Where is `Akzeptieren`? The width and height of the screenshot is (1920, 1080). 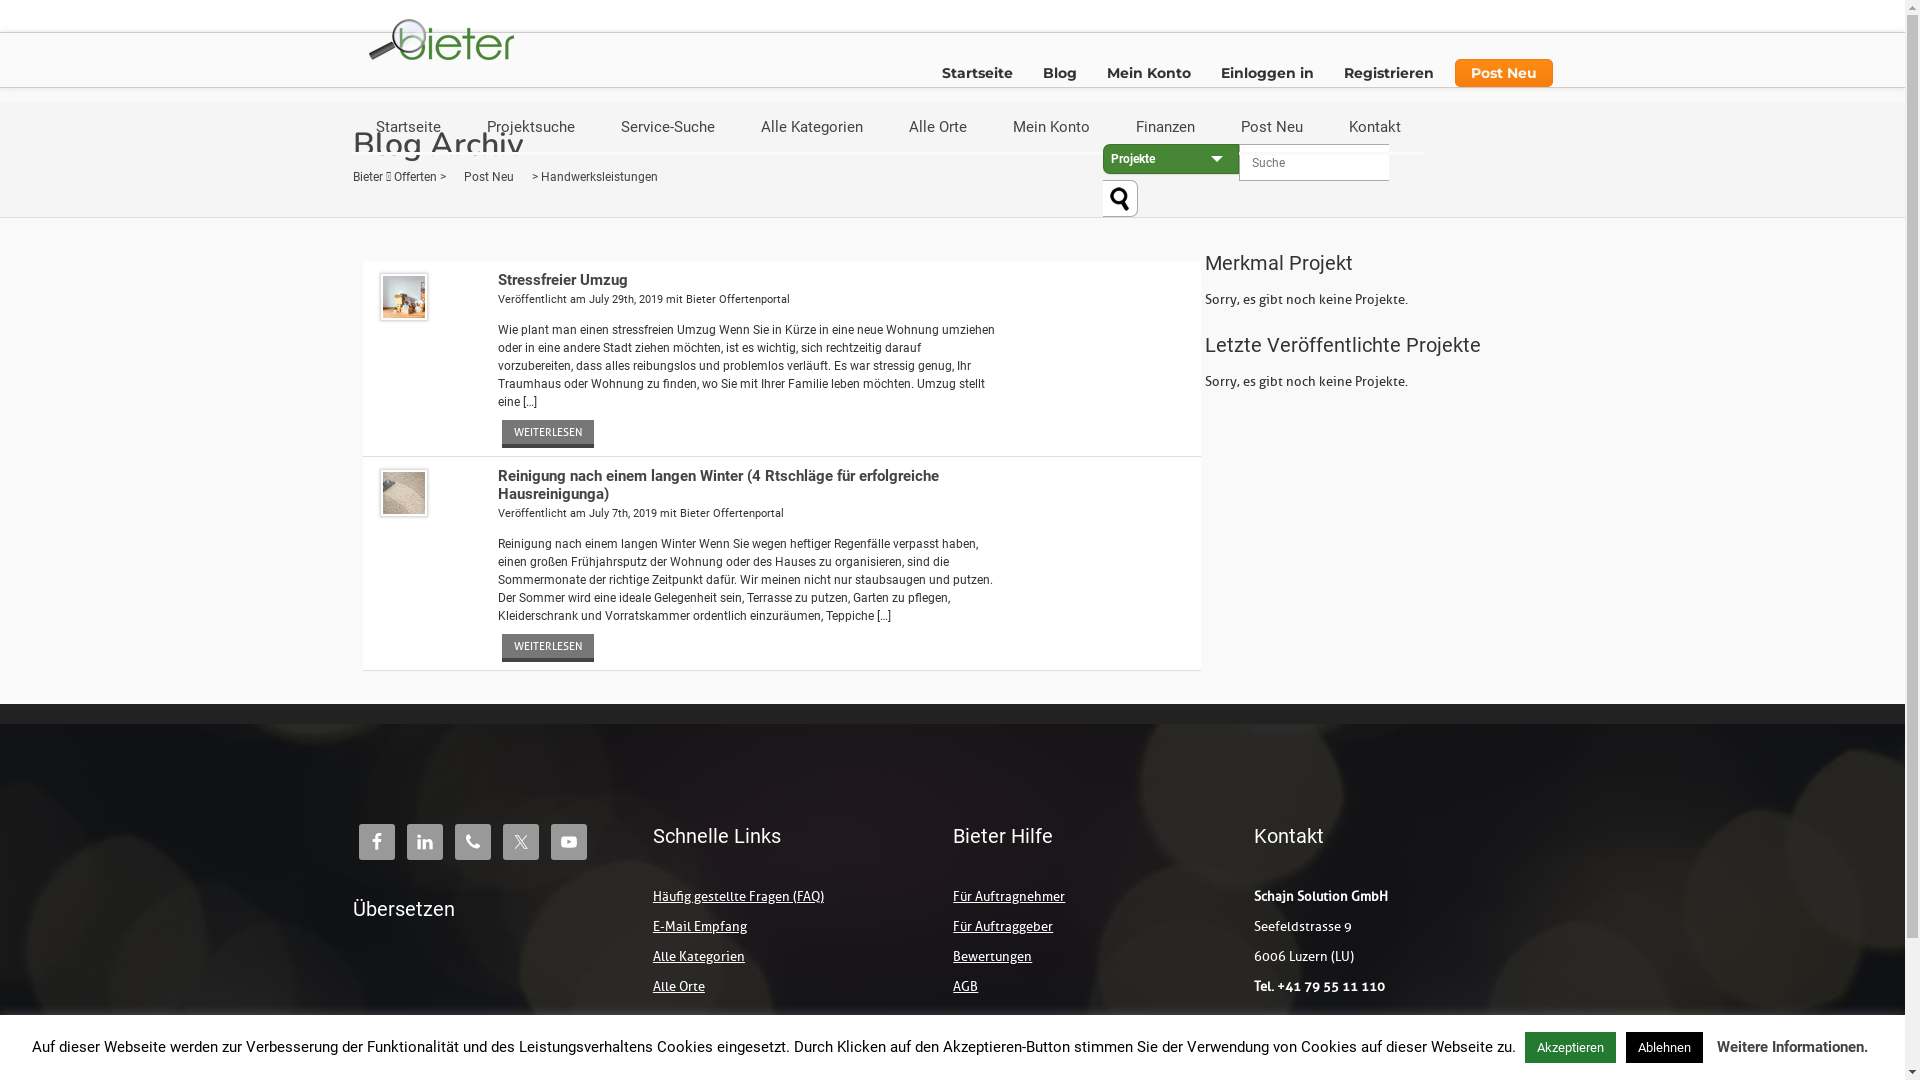 Akzeptieren is located at coordinates (1570, 1048).